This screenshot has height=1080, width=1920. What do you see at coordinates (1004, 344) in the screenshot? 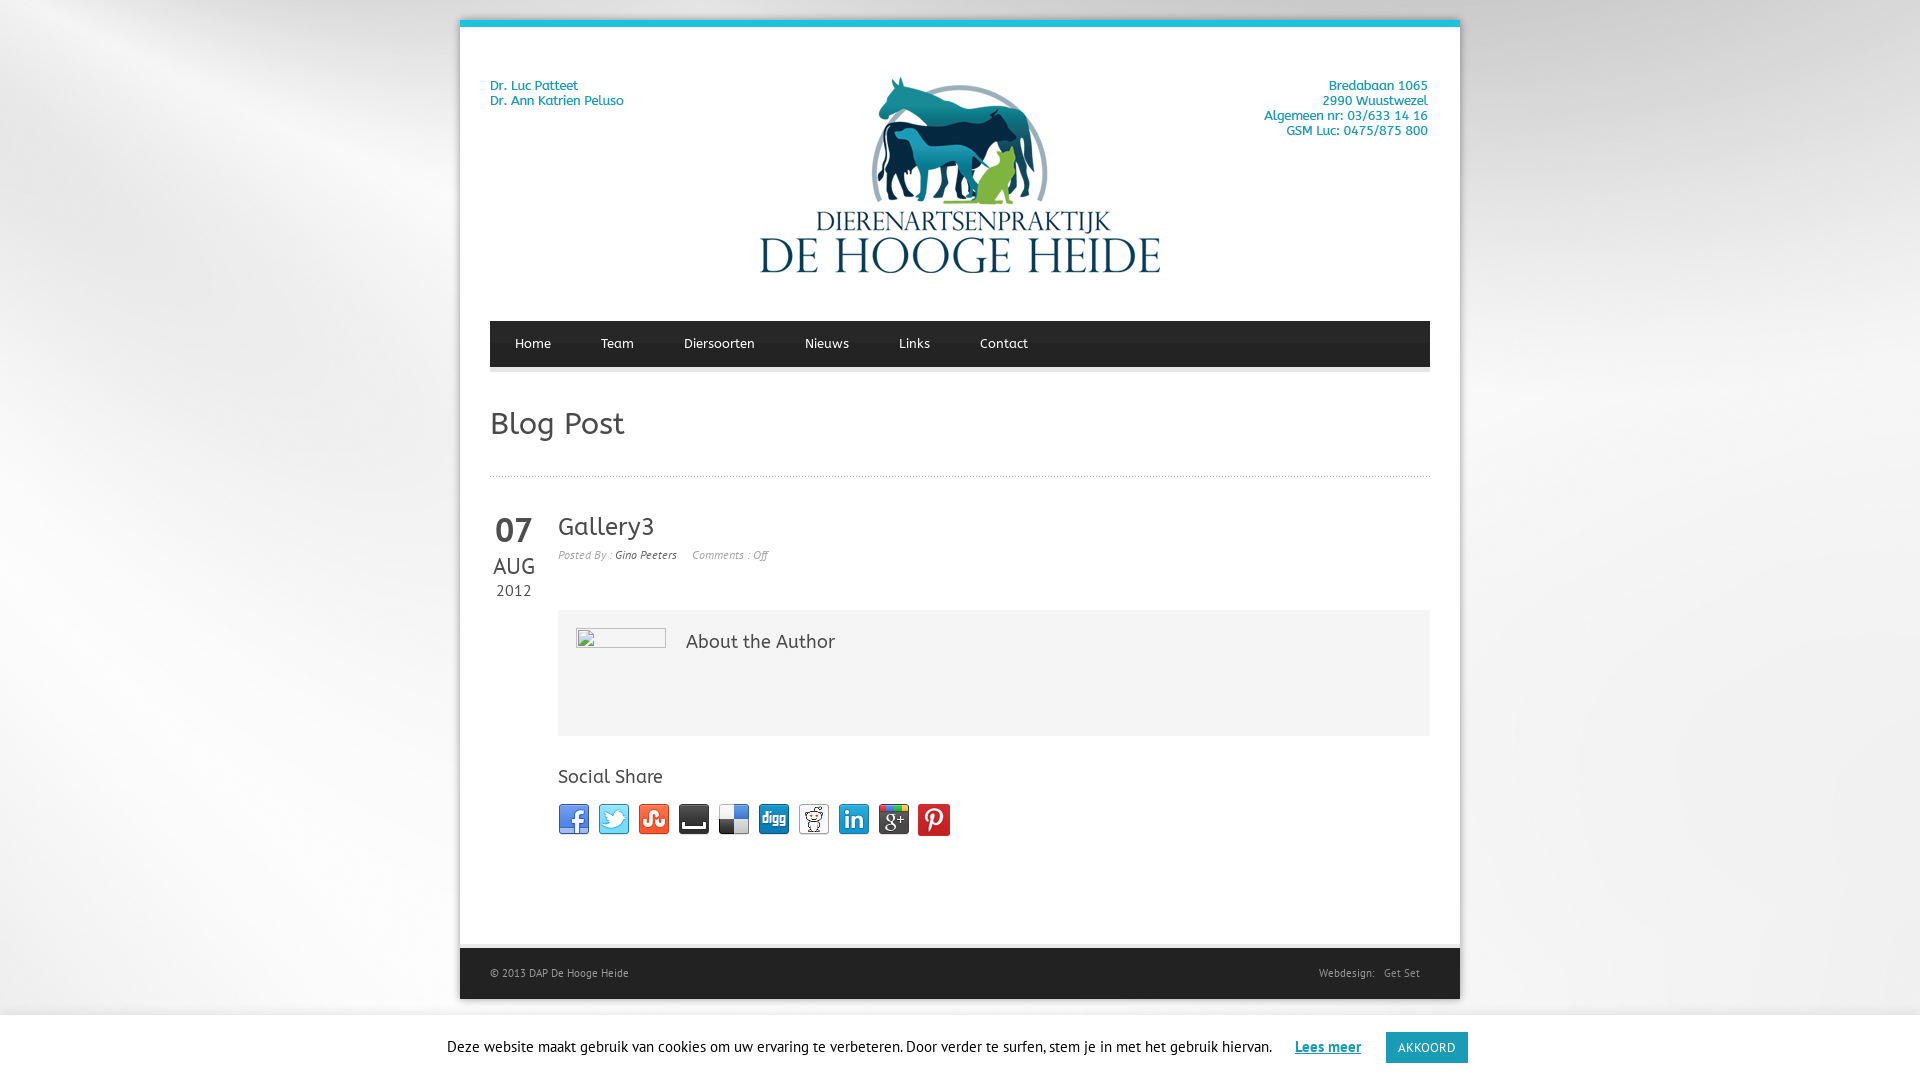
I see `Contact` at bounding box center [1004, 344].